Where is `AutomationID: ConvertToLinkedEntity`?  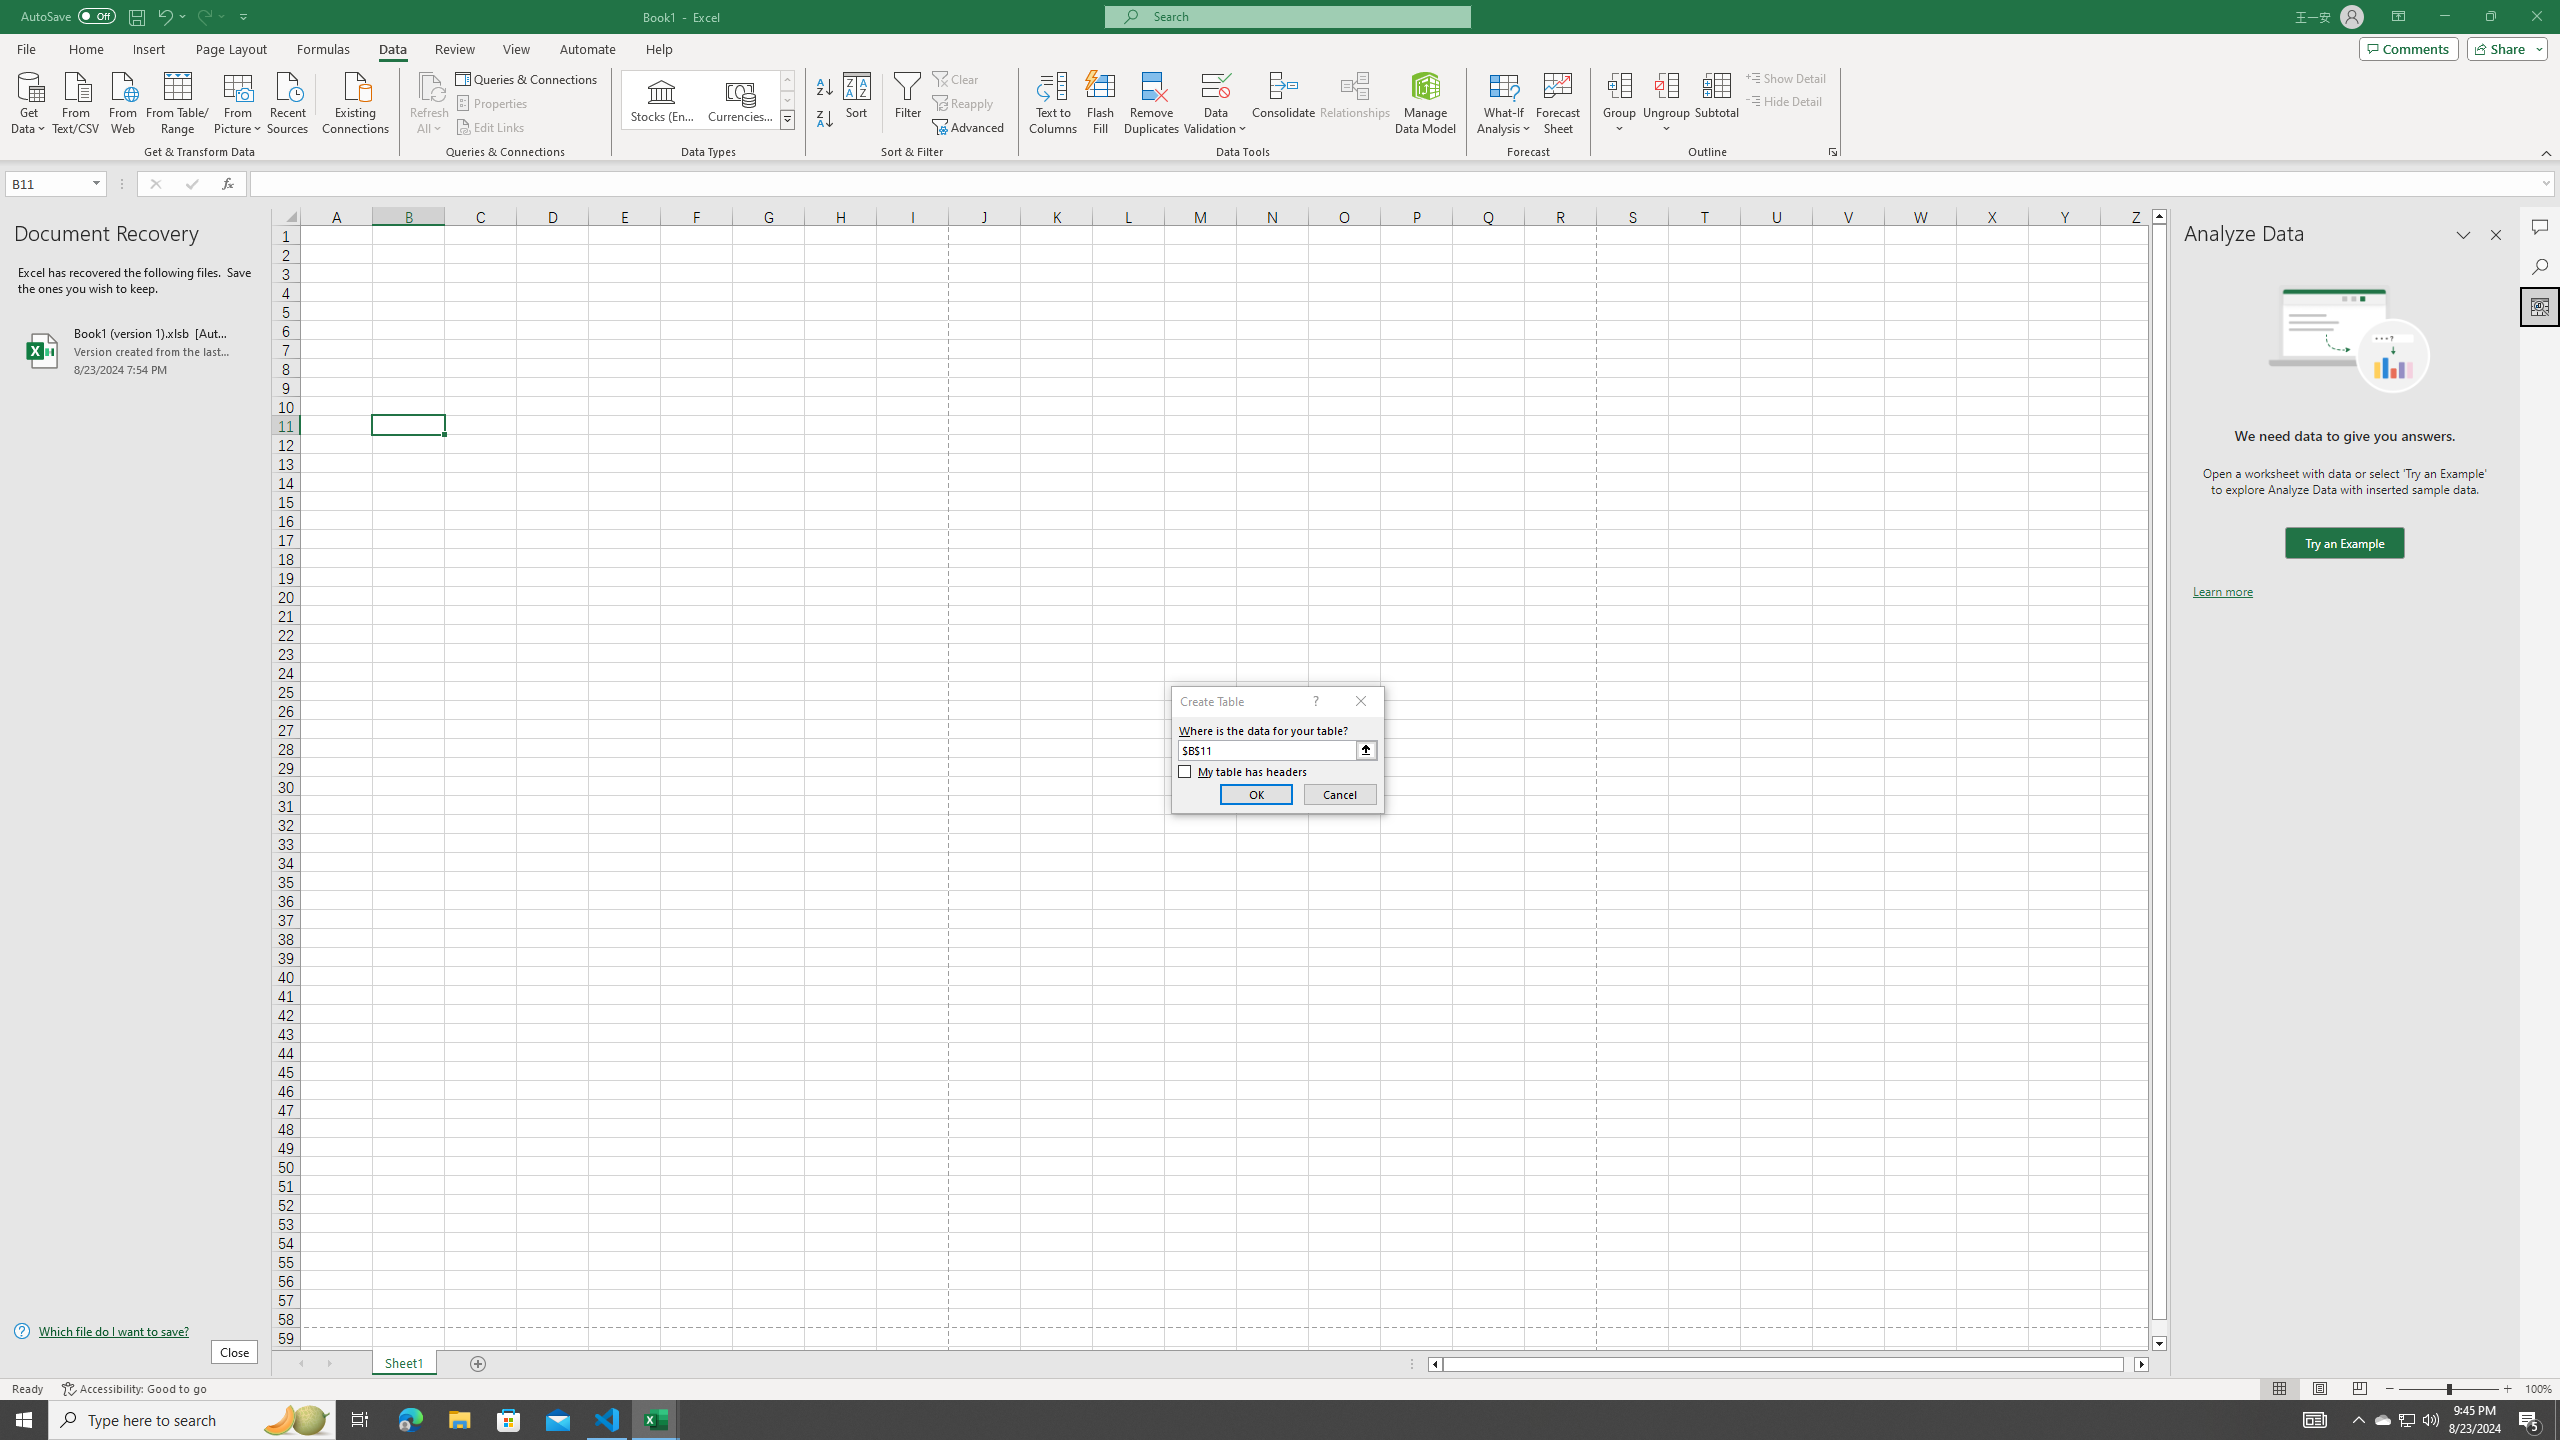 AutomationID: ConvertToLinkedEntity is located at coordinates (708, 100).